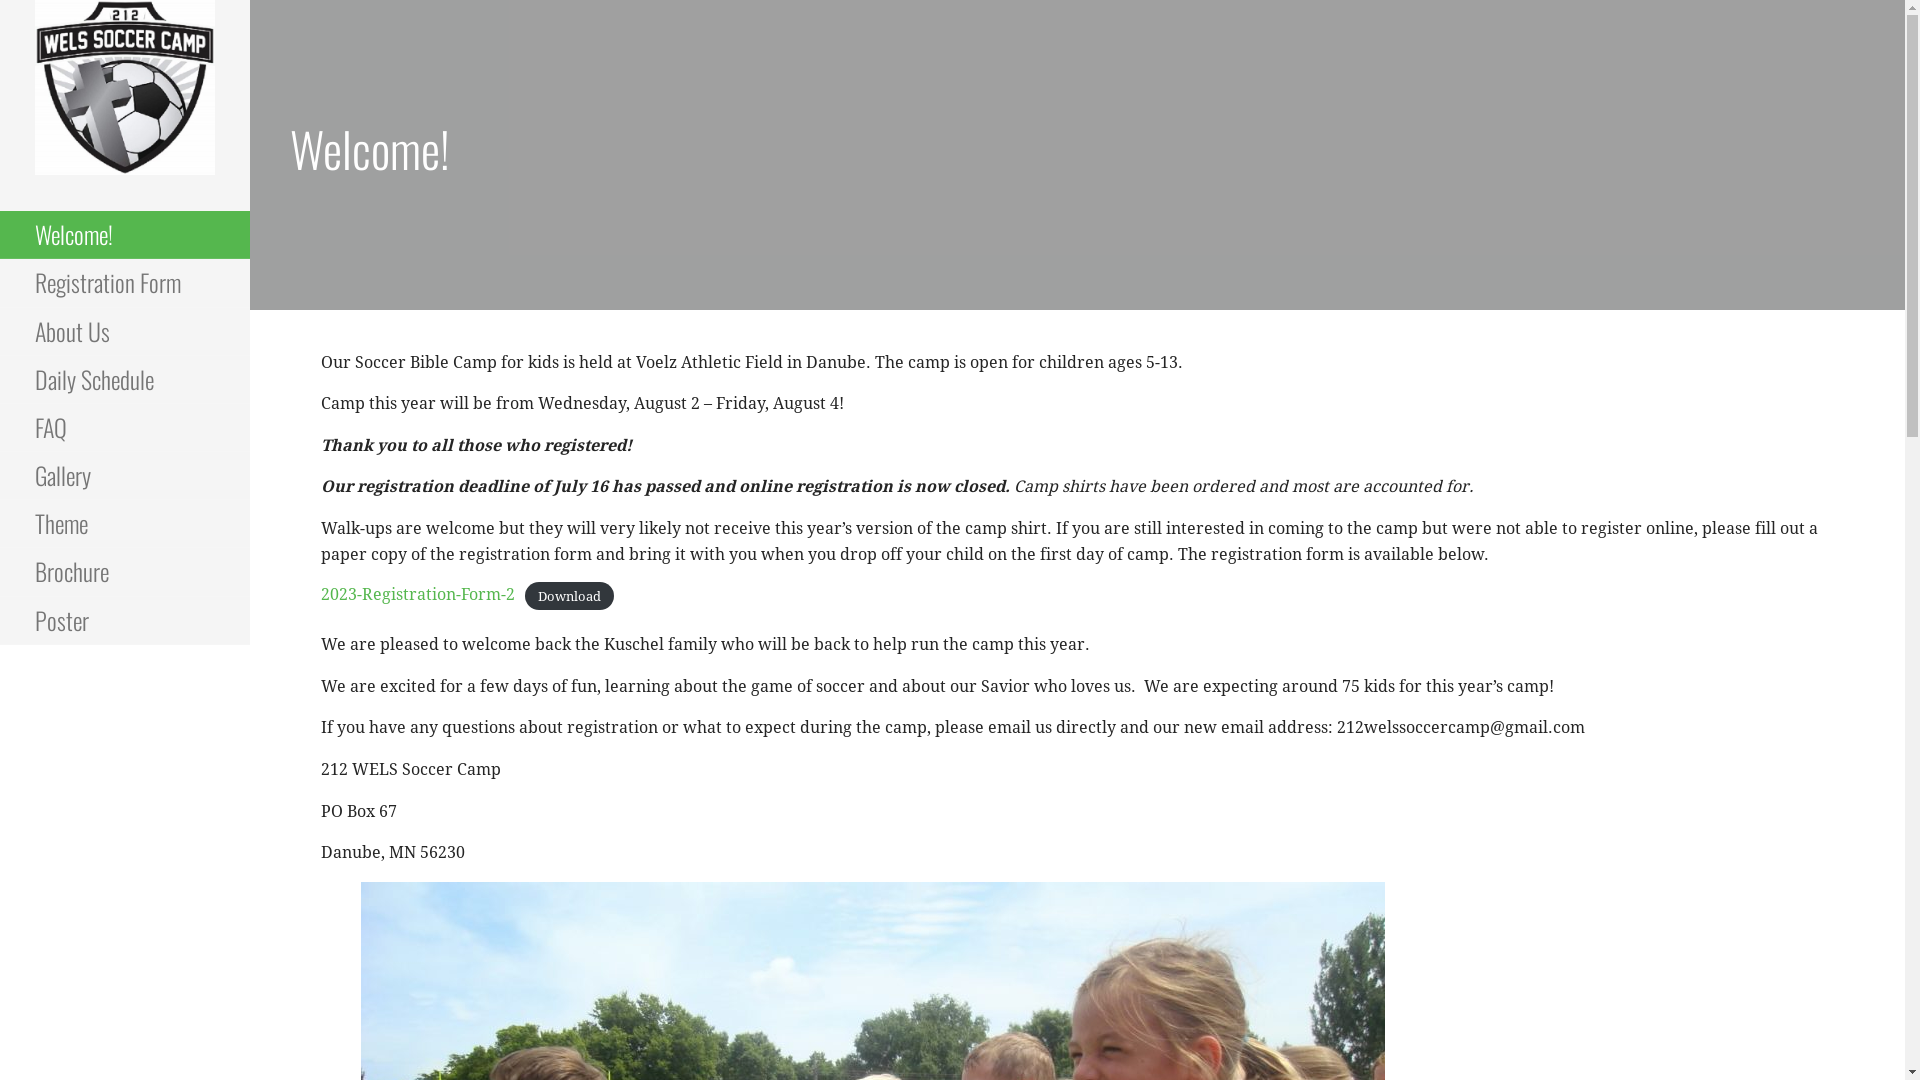 The image size is (1920, 1080). What do you see at coordinates (125, 524) in the screenshot?
I see `Theme` at bounding box center [125, 524].